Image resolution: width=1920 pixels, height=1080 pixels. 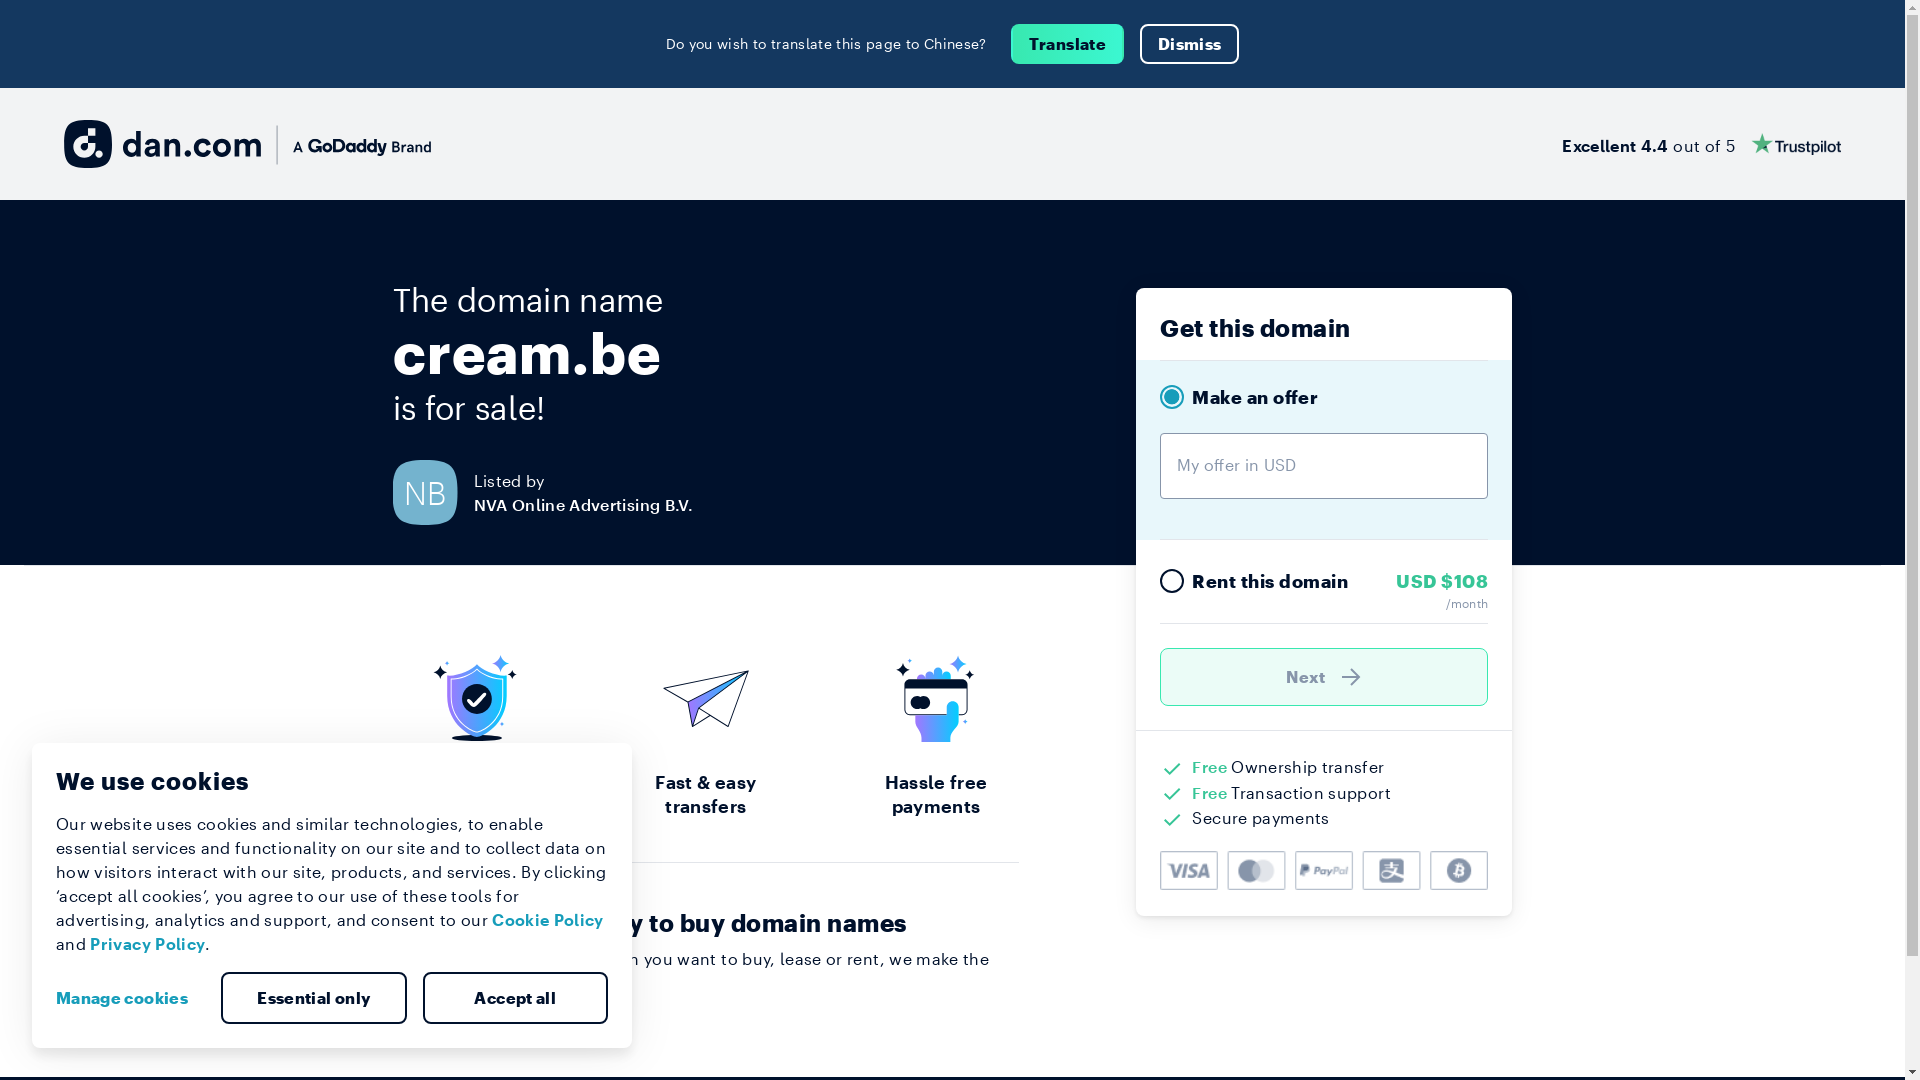 I want to click on Translate, so click(x=1068, y=44).